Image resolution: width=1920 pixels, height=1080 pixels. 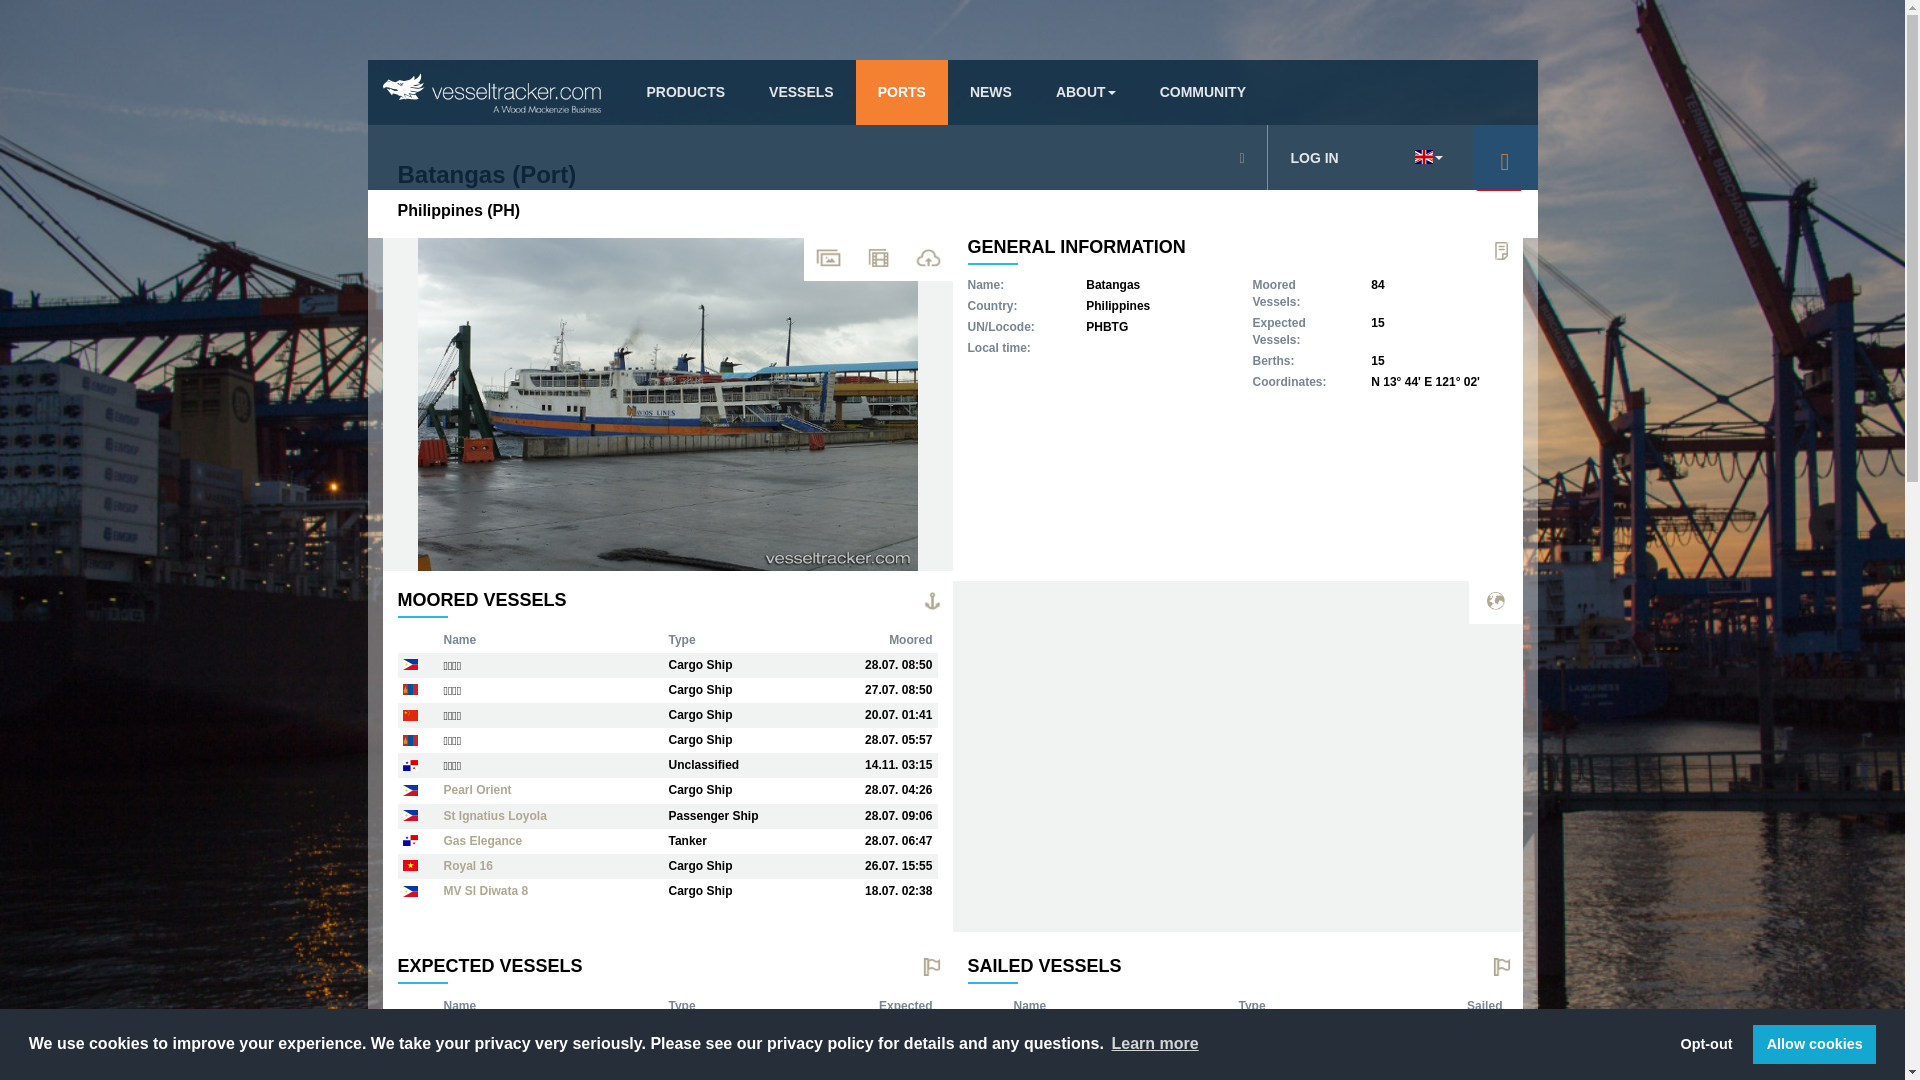 I want to click on Mongolia, so click(x=410, y=740).